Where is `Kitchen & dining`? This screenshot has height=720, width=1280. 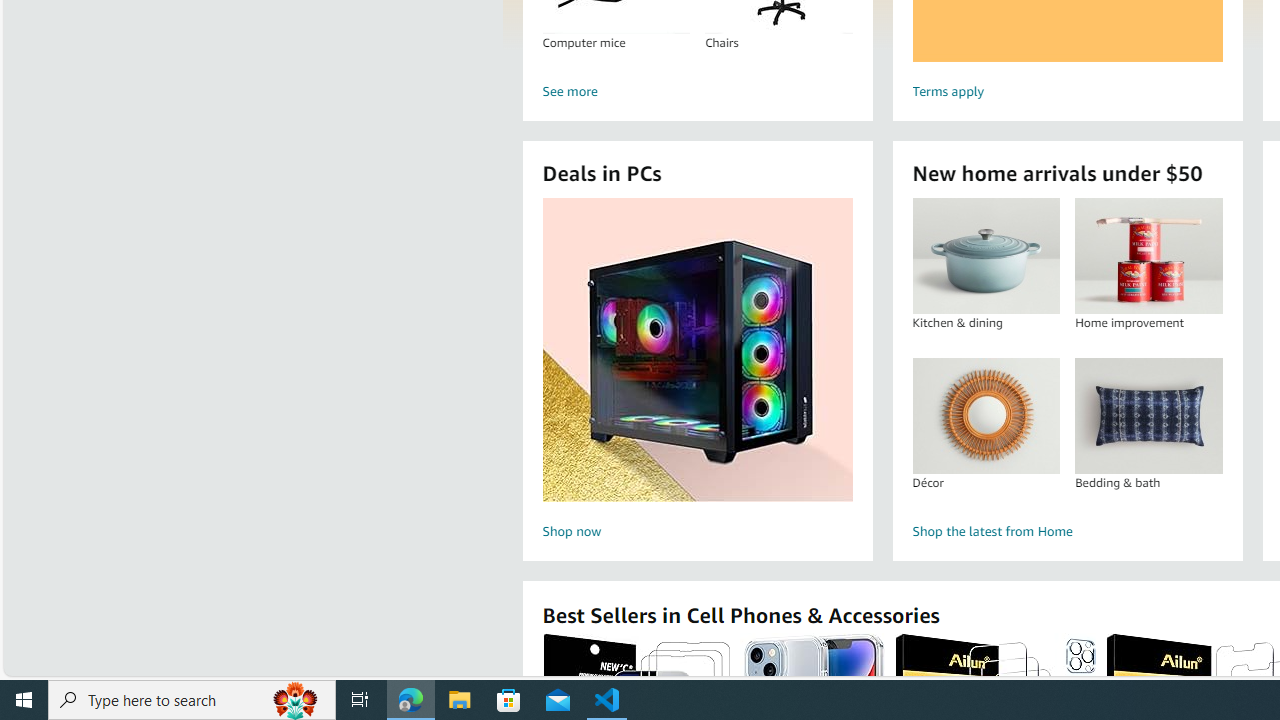 Kitchen & dining is located at coordinates (986, 256).